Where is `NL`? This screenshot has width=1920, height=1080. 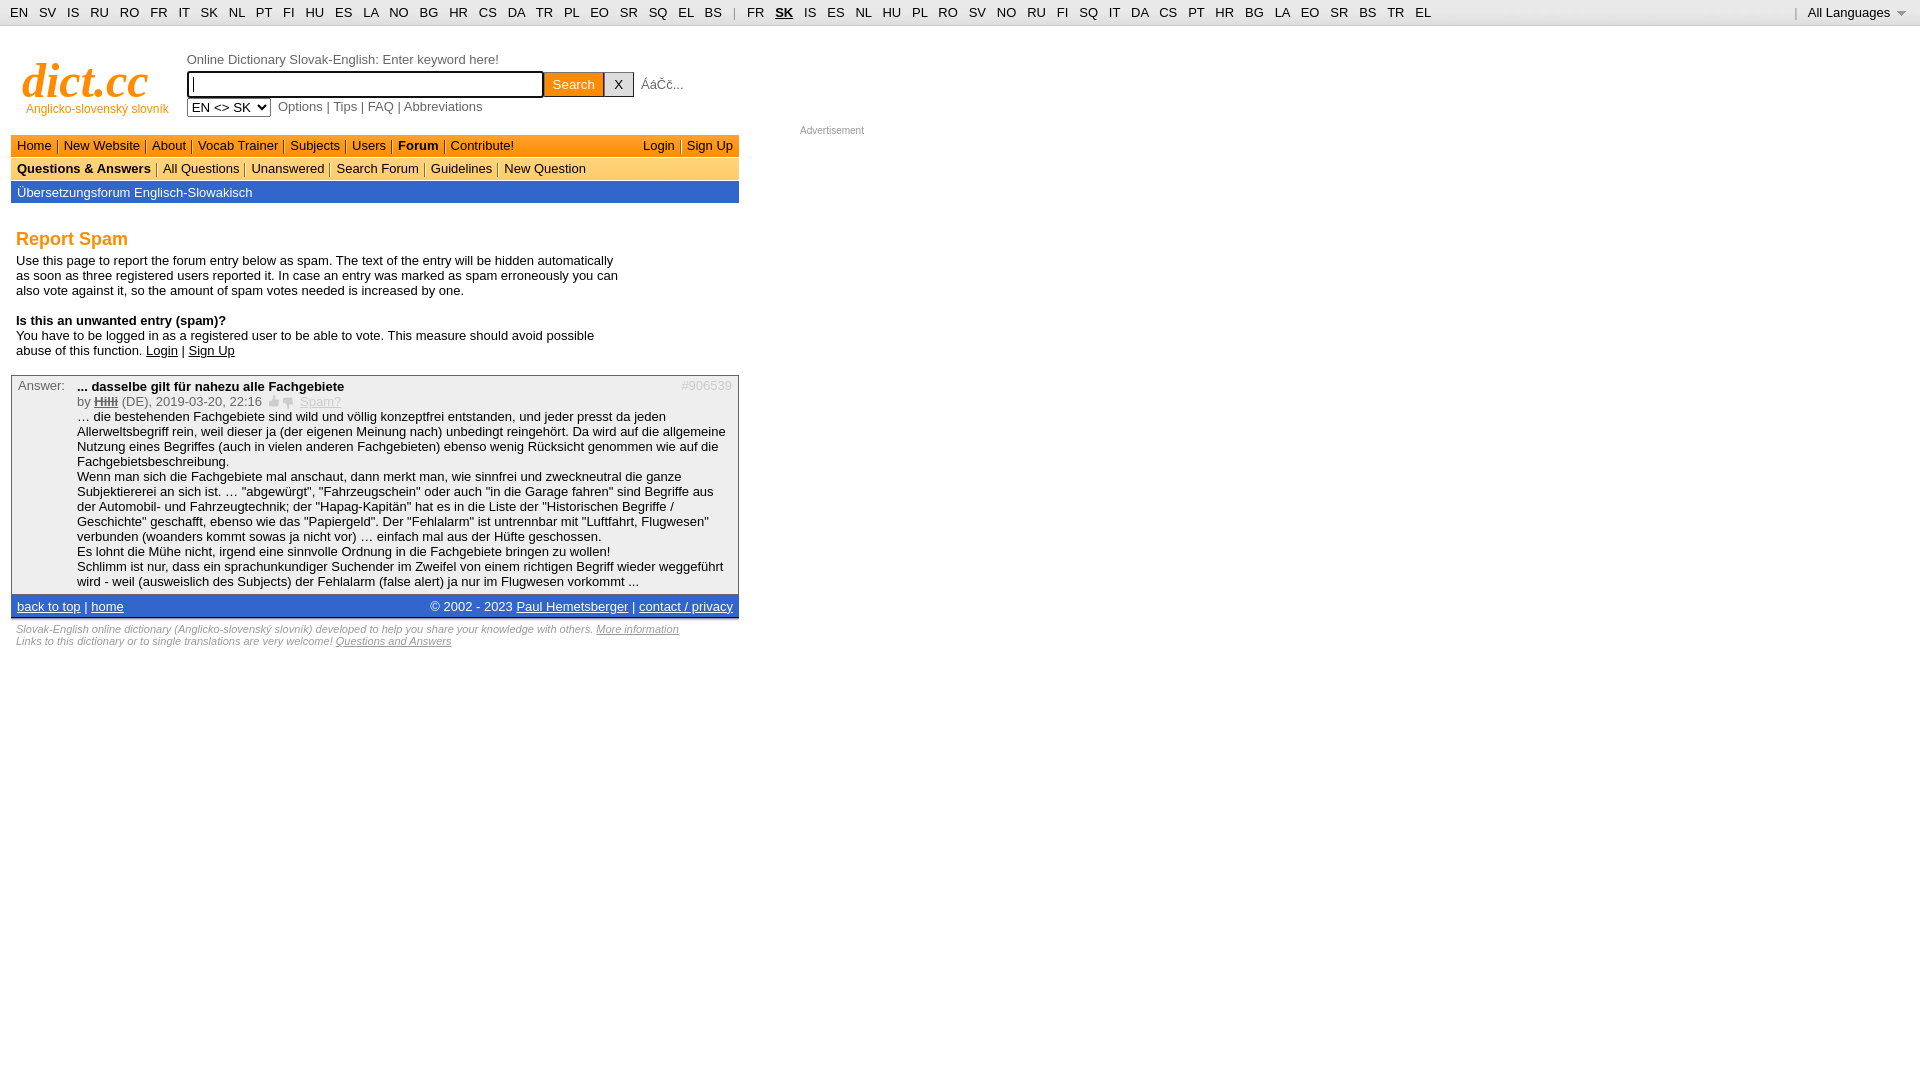 NL is located at coordinates (863, 12).